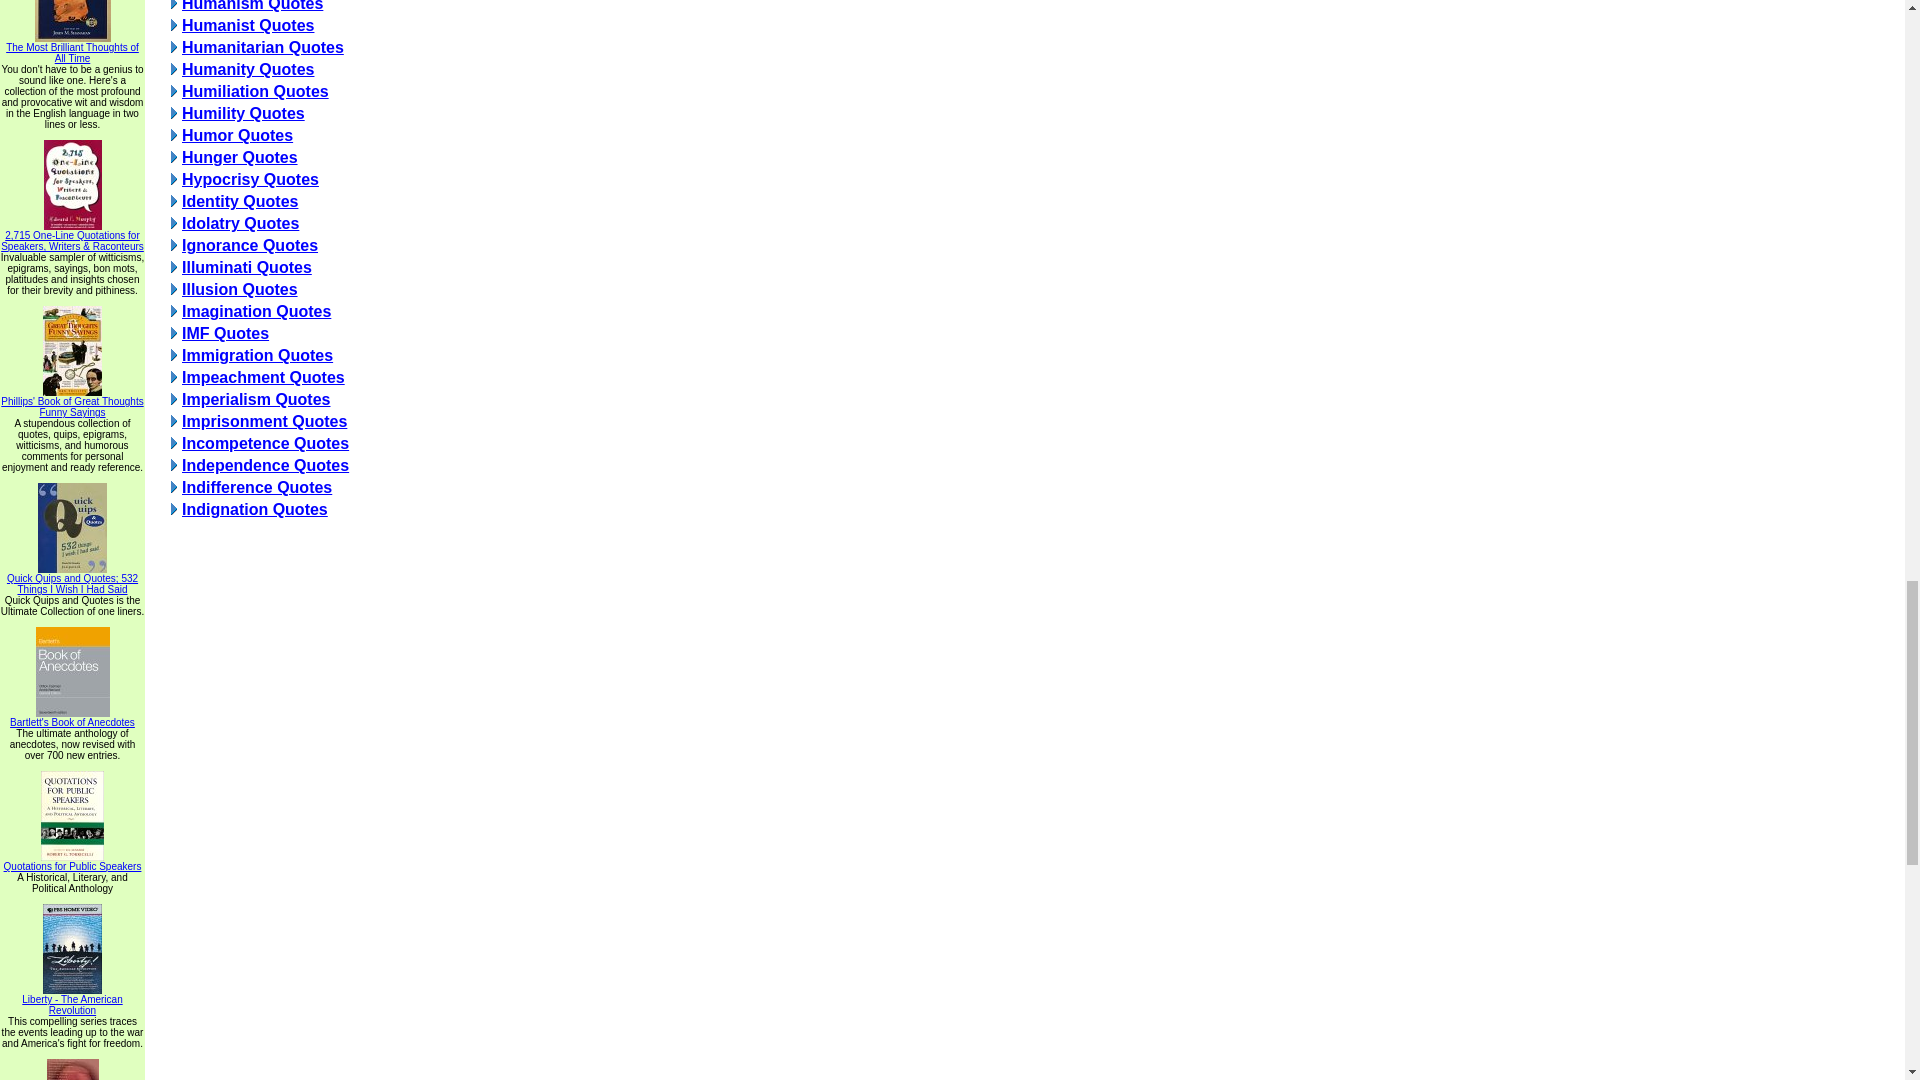  What do you see at coordinates (72, 402) in the screenshot?
I see `Phillips' Book of Great Thoughts Funny Sayings` at bounding box center [72, 402].